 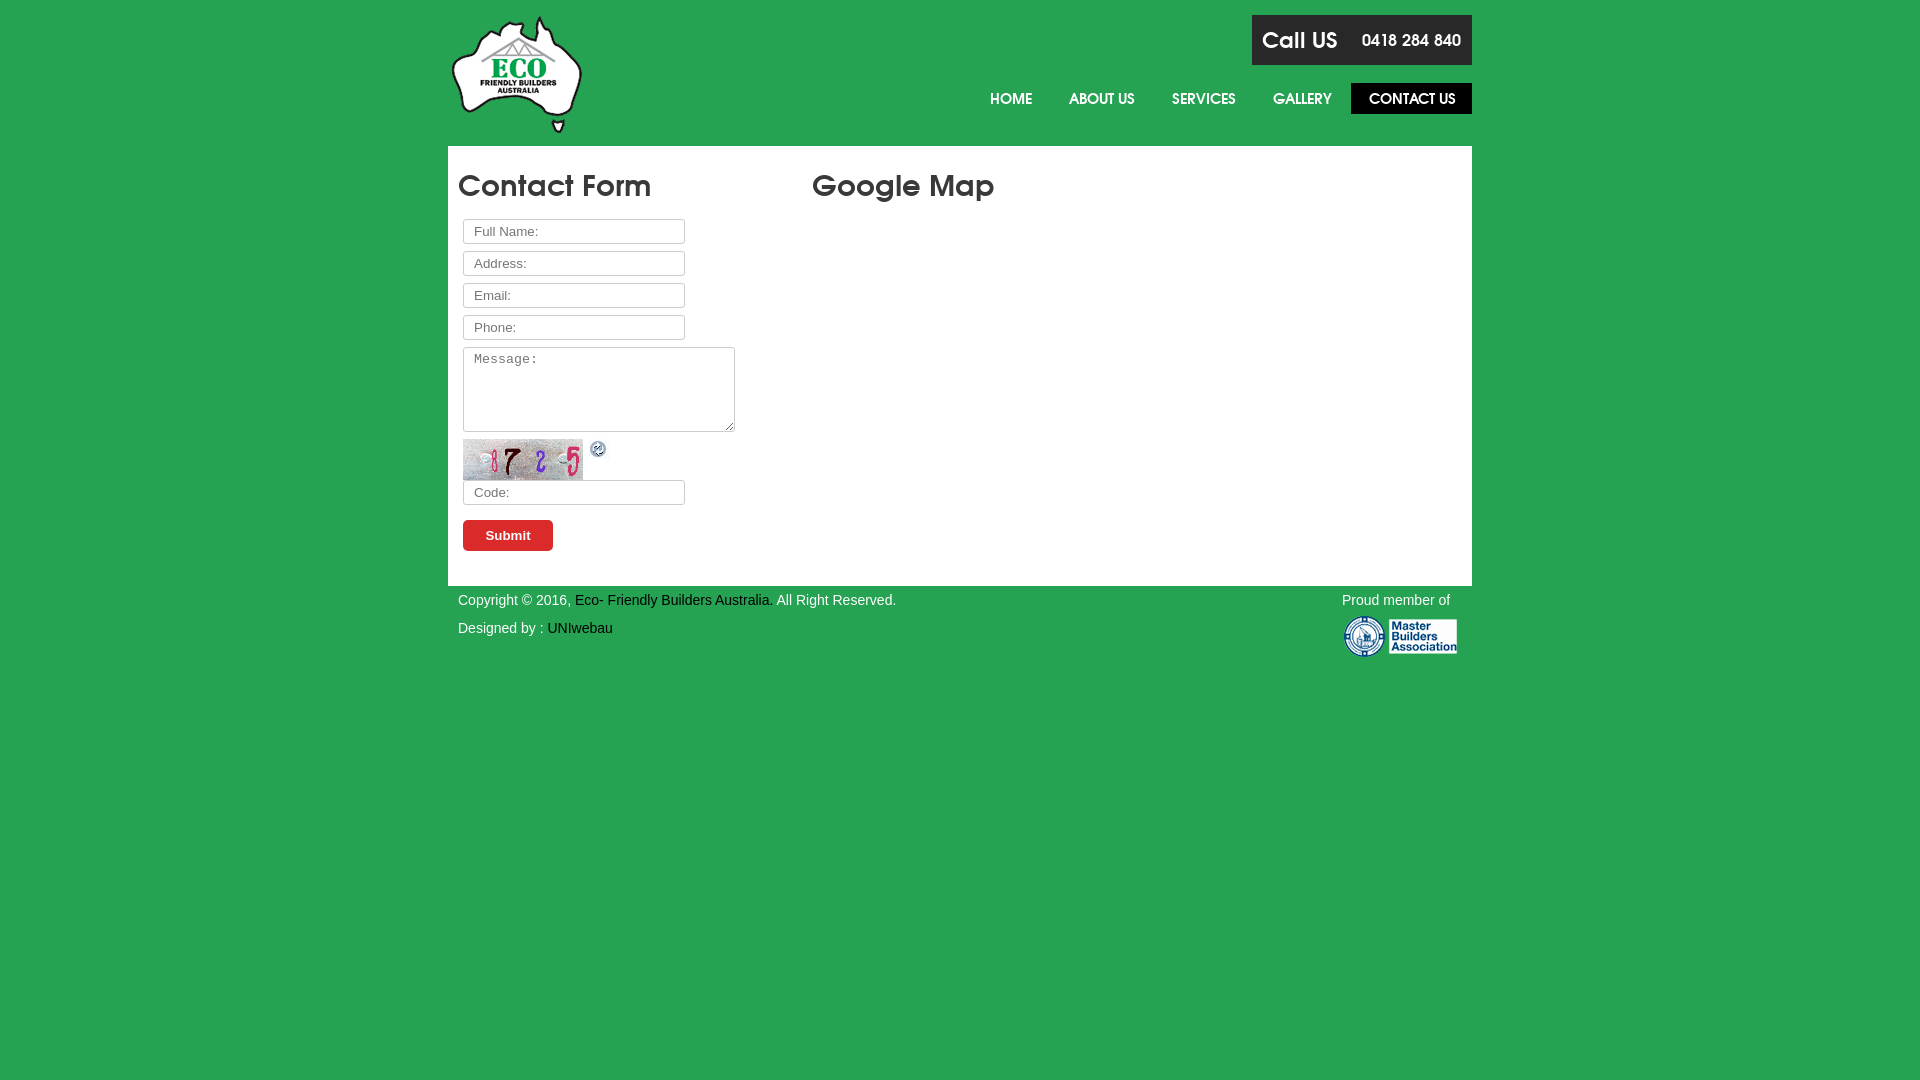 I want to click on GALLERY, so click(x=1302, y=98).